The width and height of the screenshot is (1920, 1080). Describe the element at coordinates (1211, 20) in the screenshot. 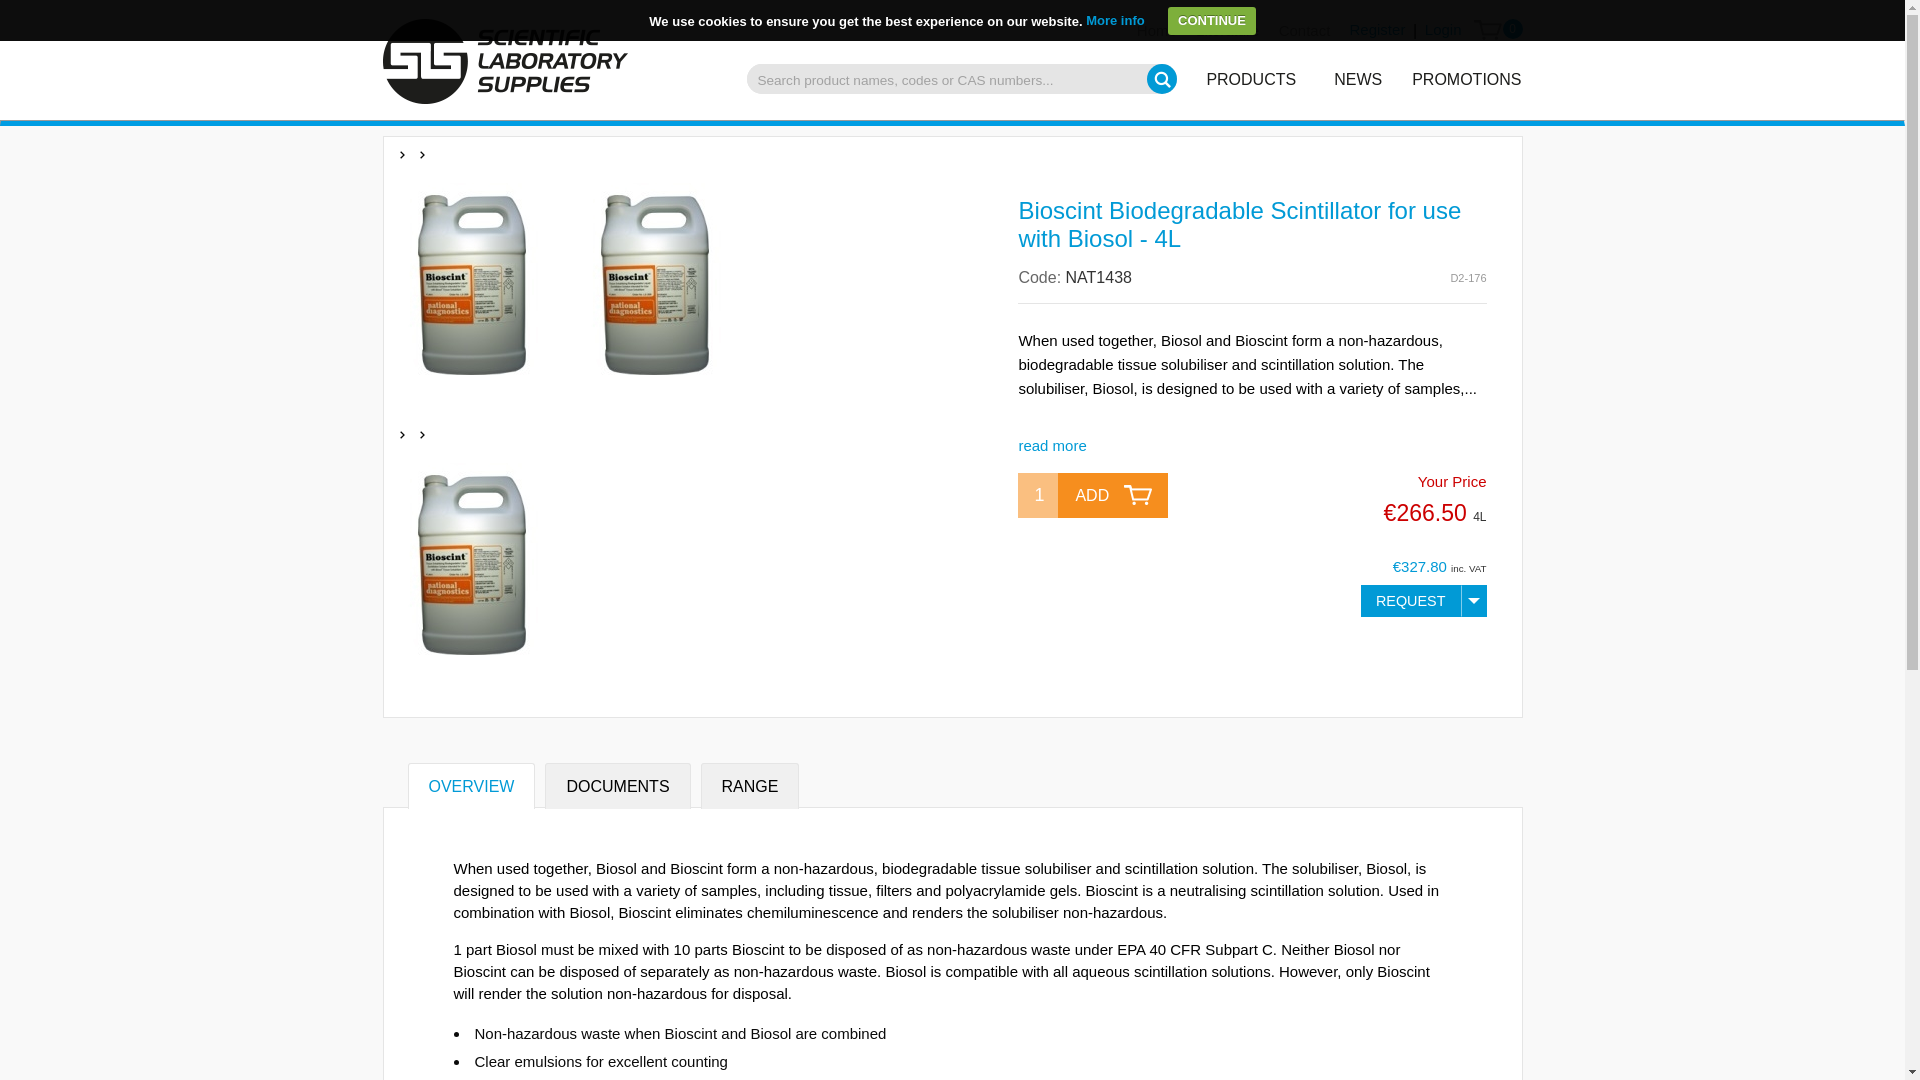

I see `CONTINUE` at that location.